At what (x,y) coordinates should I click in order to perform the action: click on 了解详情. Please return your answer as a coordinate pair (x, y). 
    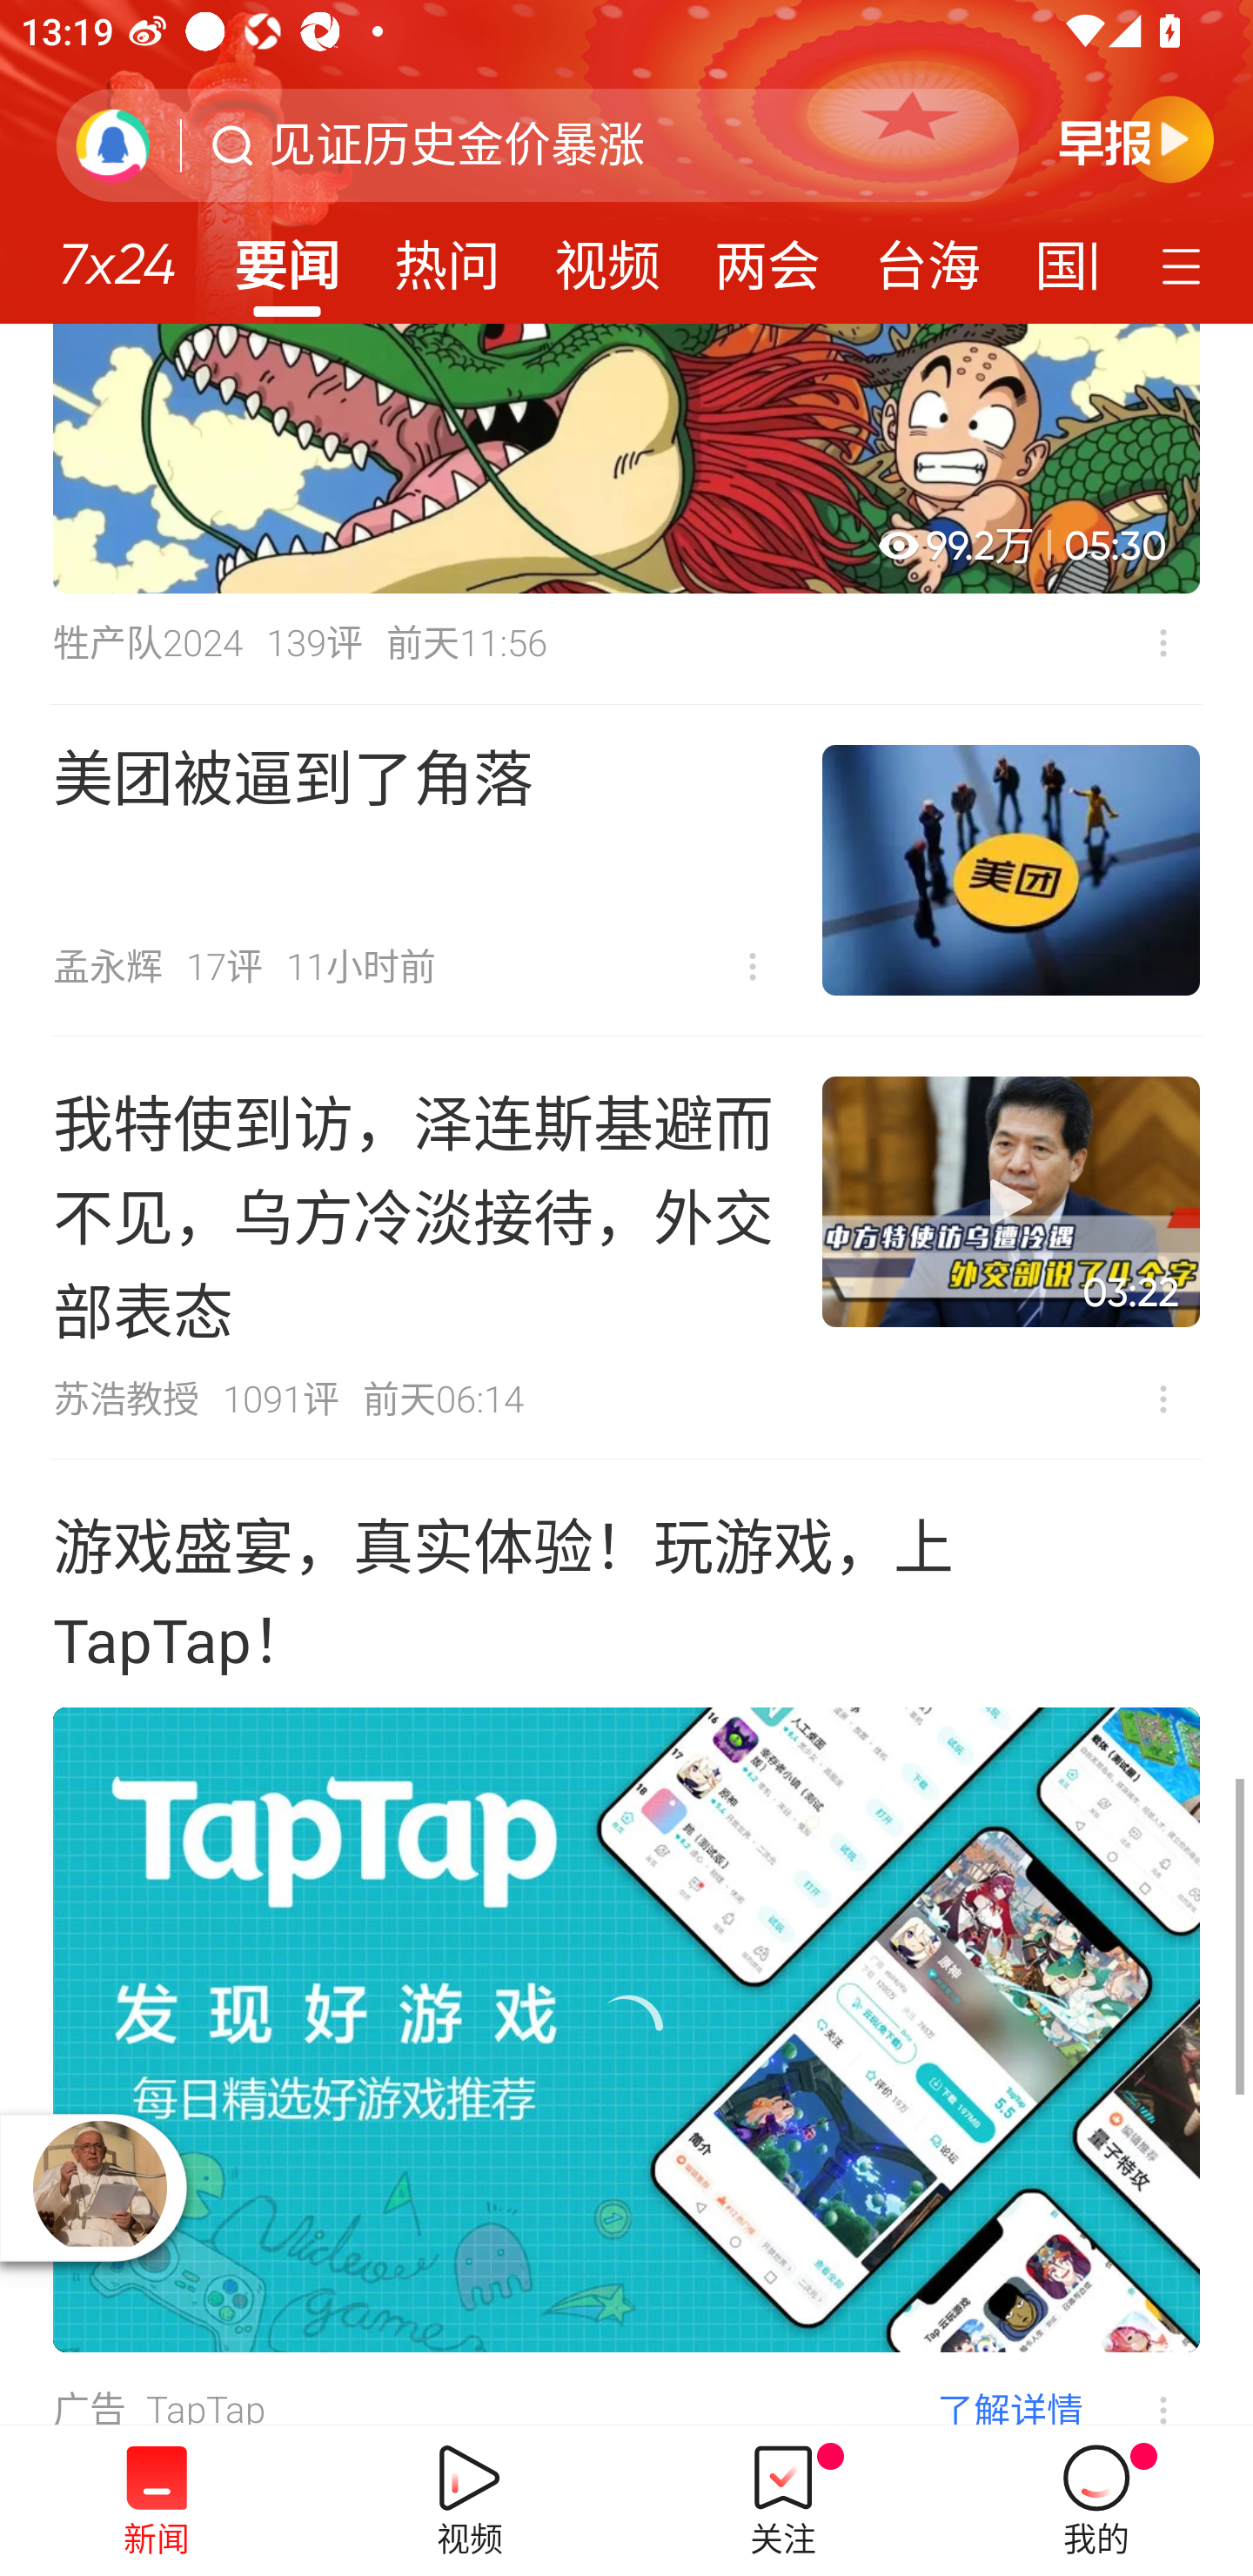
    Looking at the image, I should click on (1010, 2405).